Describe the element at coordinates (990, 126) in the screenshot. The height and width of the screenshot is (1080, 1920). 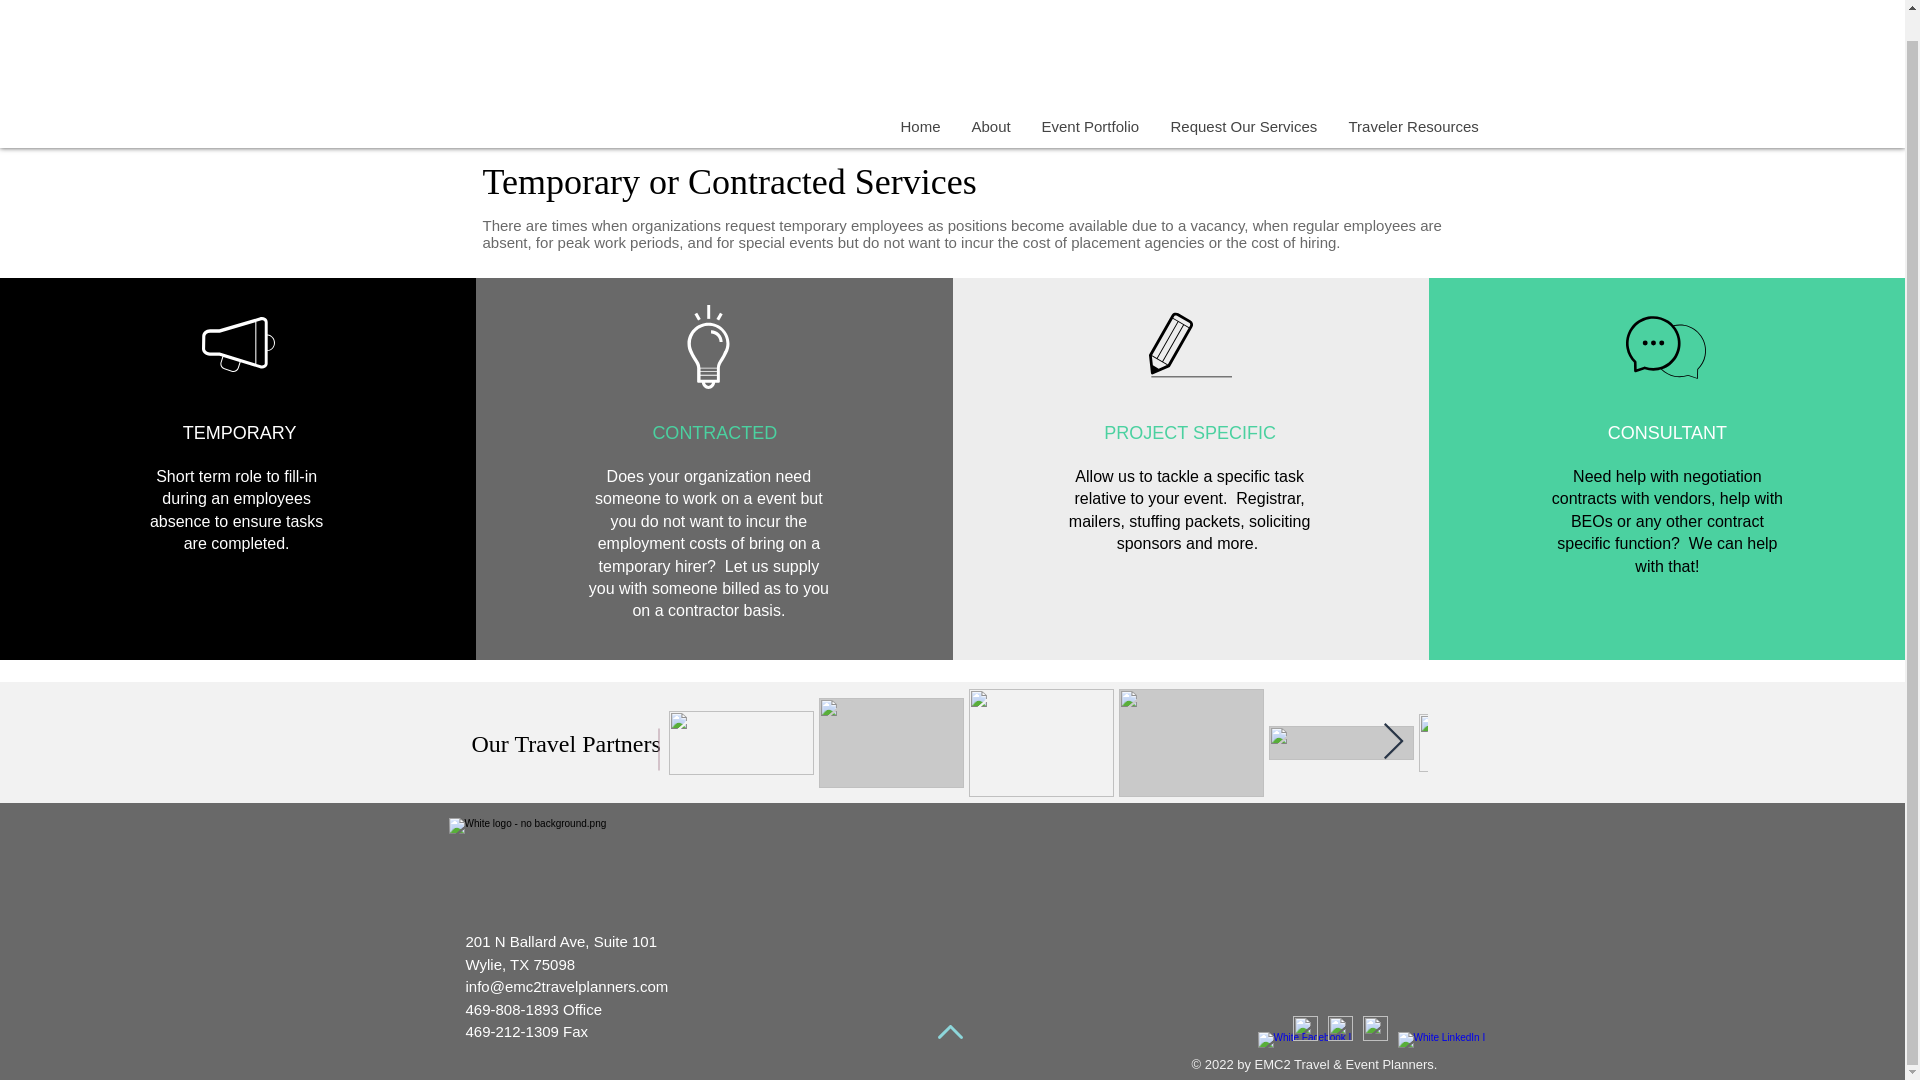
I see `About` at that location.